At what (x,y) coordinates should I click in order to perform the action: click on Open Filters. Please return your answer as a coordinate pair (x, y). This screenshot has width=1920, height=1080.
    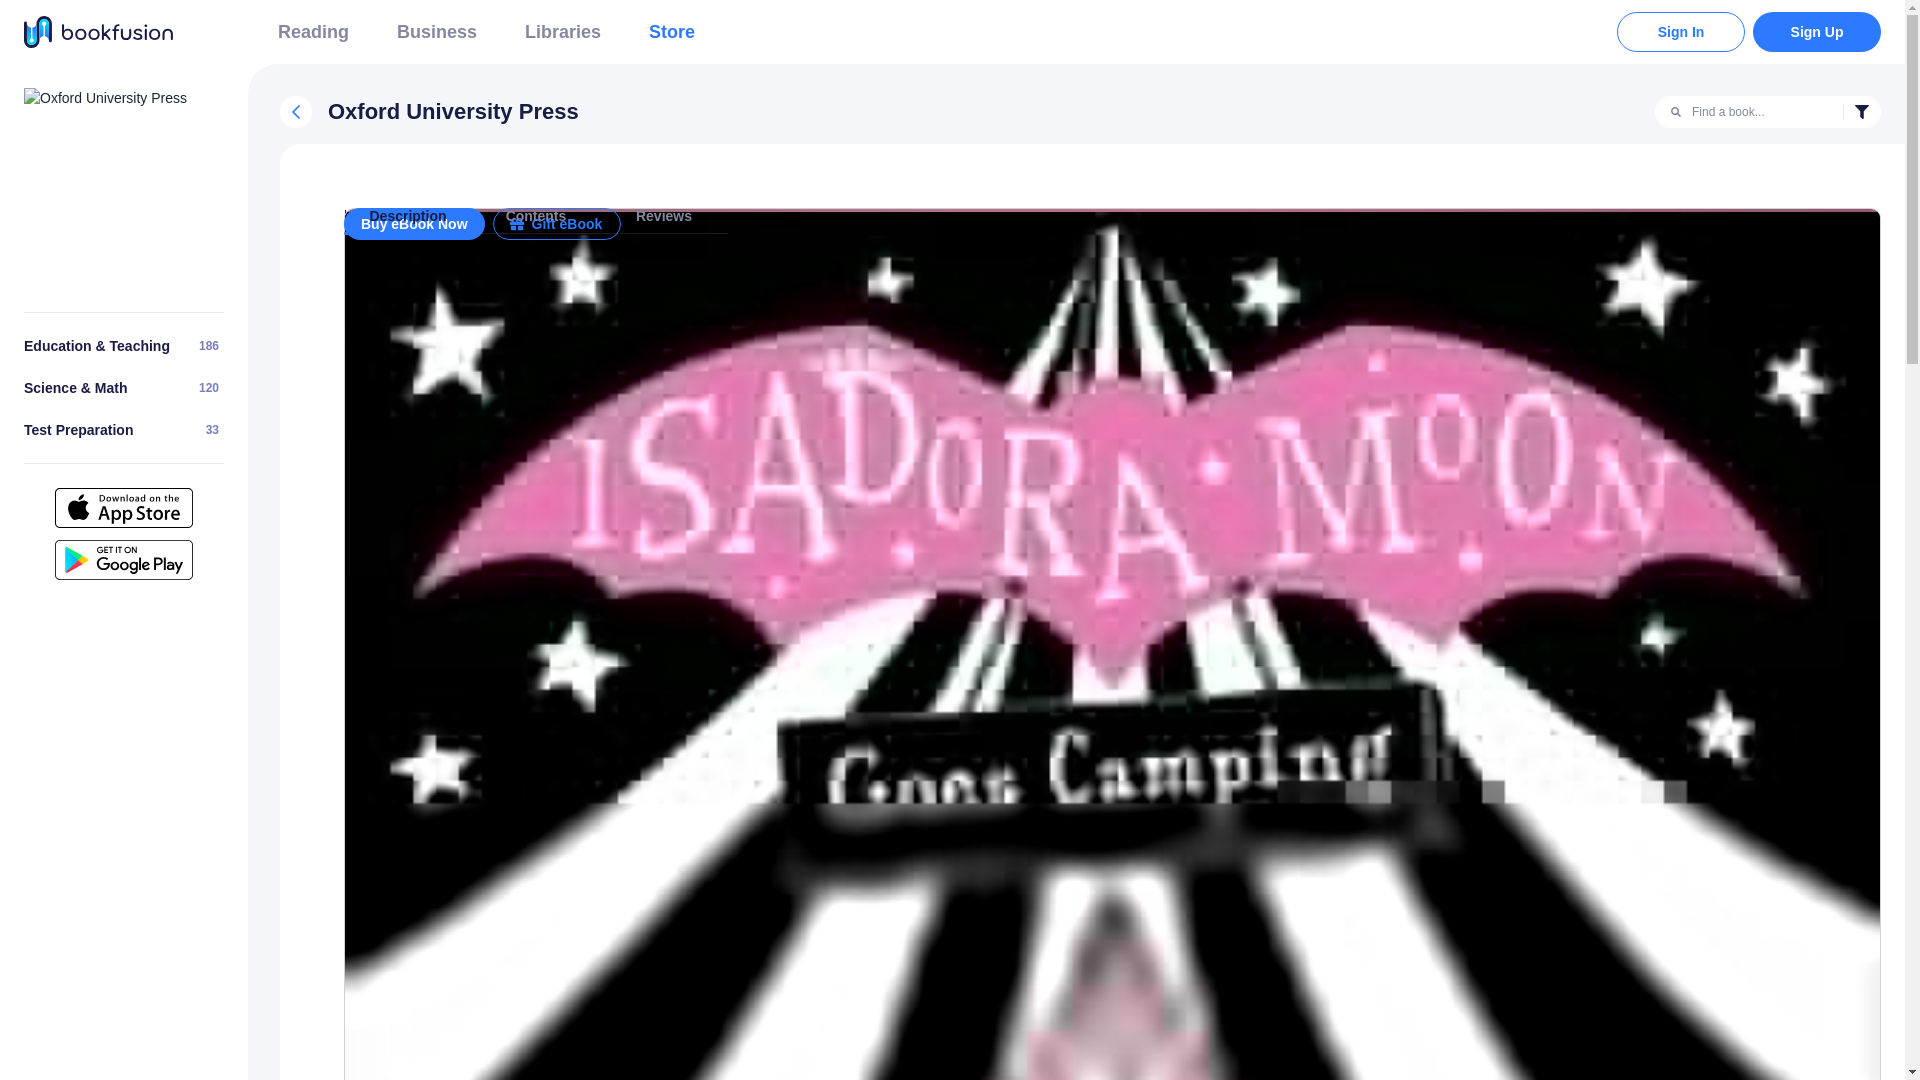
    Looking at the image, I should click on (296, 112).